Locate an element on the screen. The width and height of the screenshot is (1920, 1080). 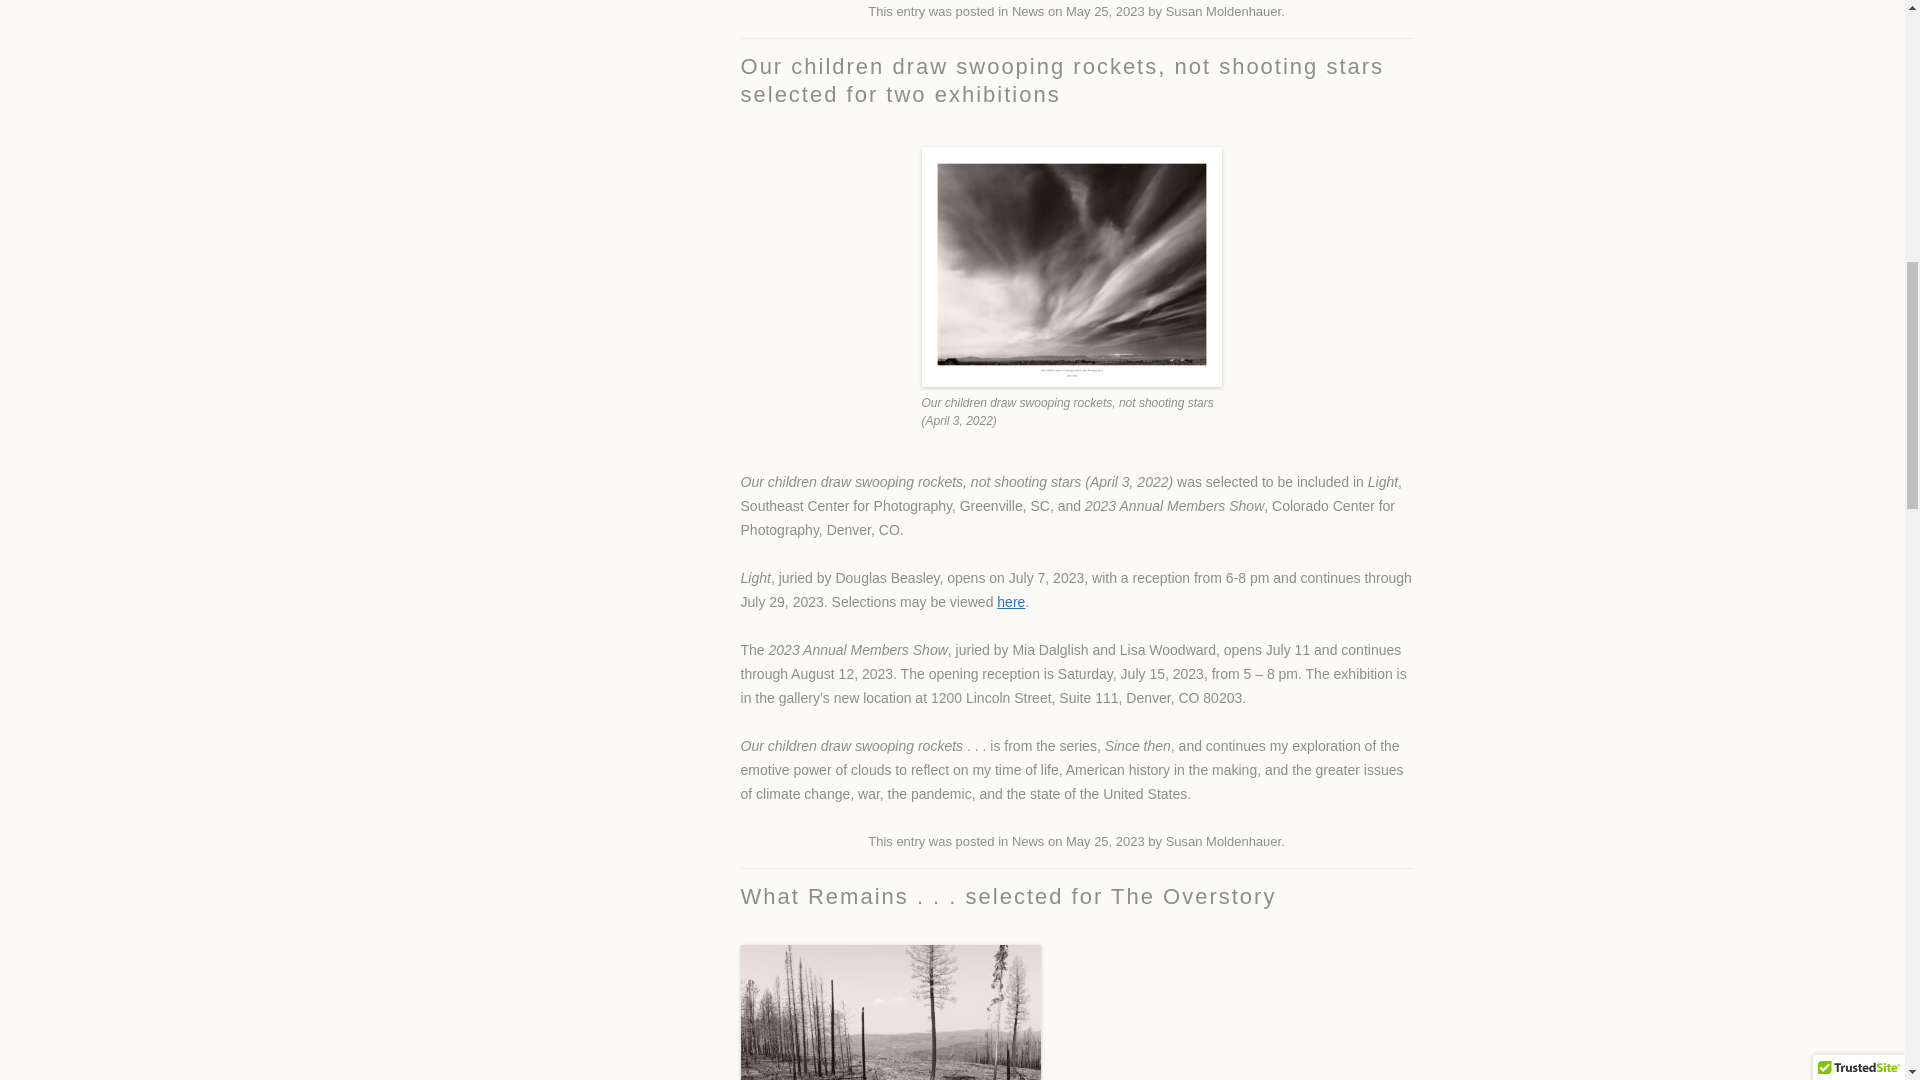
May 25, 2023 is located at coordinates (1104, 12).